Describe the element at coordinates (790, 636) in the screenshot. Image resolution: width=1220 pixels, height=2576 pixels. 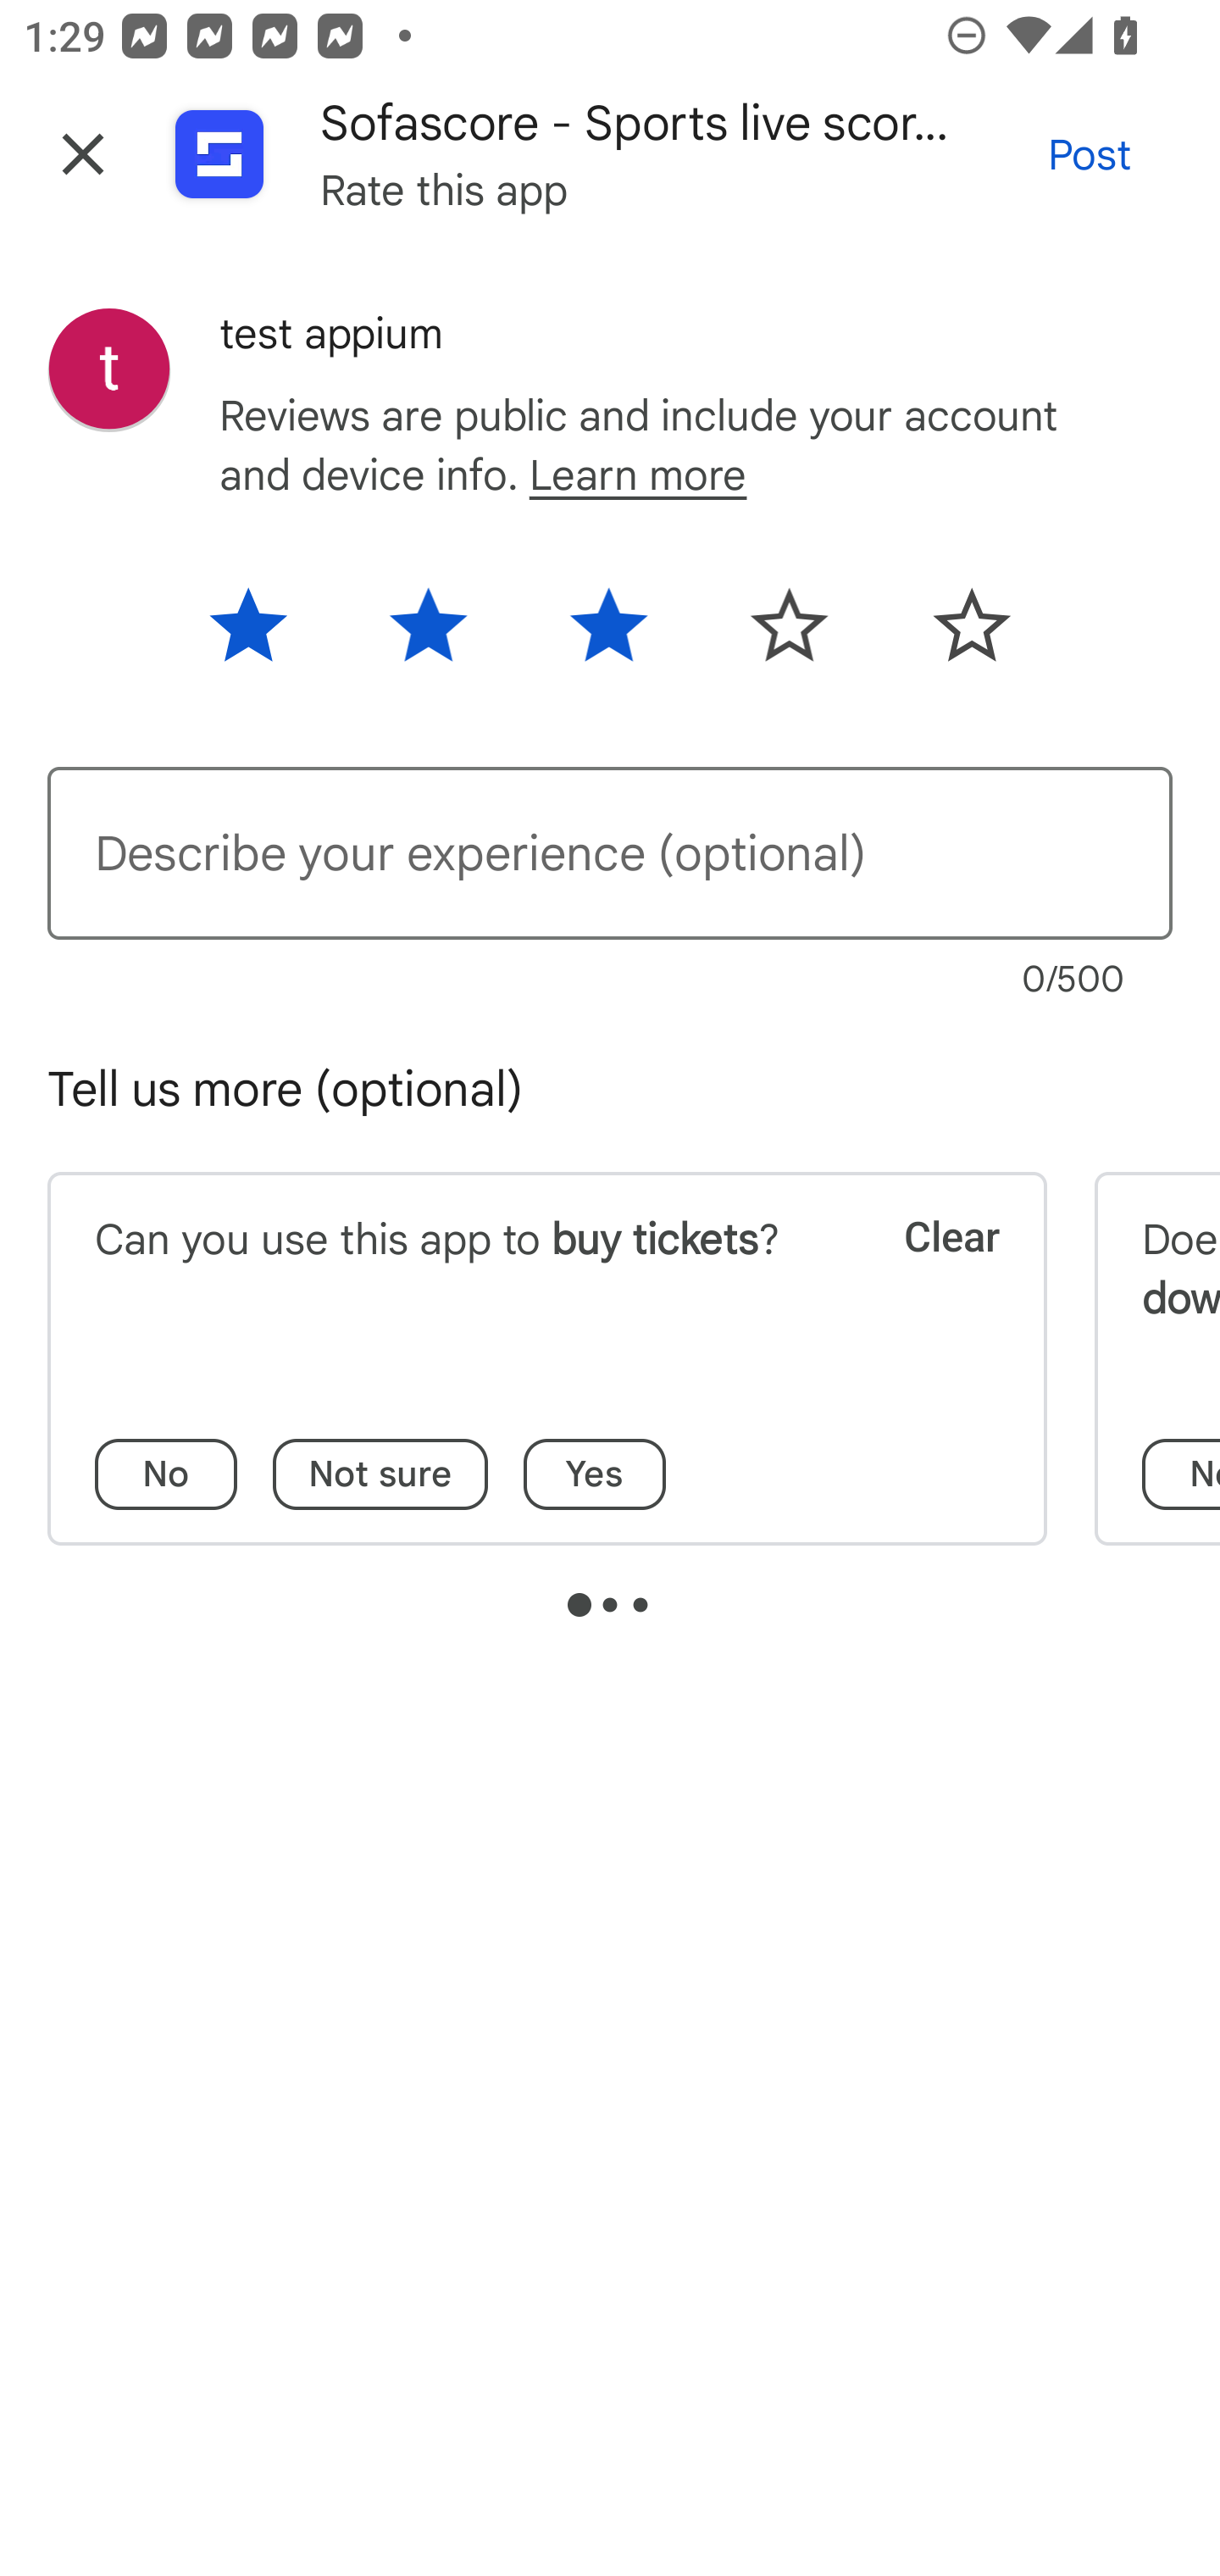
I see `Fourth star unselected` at that location.